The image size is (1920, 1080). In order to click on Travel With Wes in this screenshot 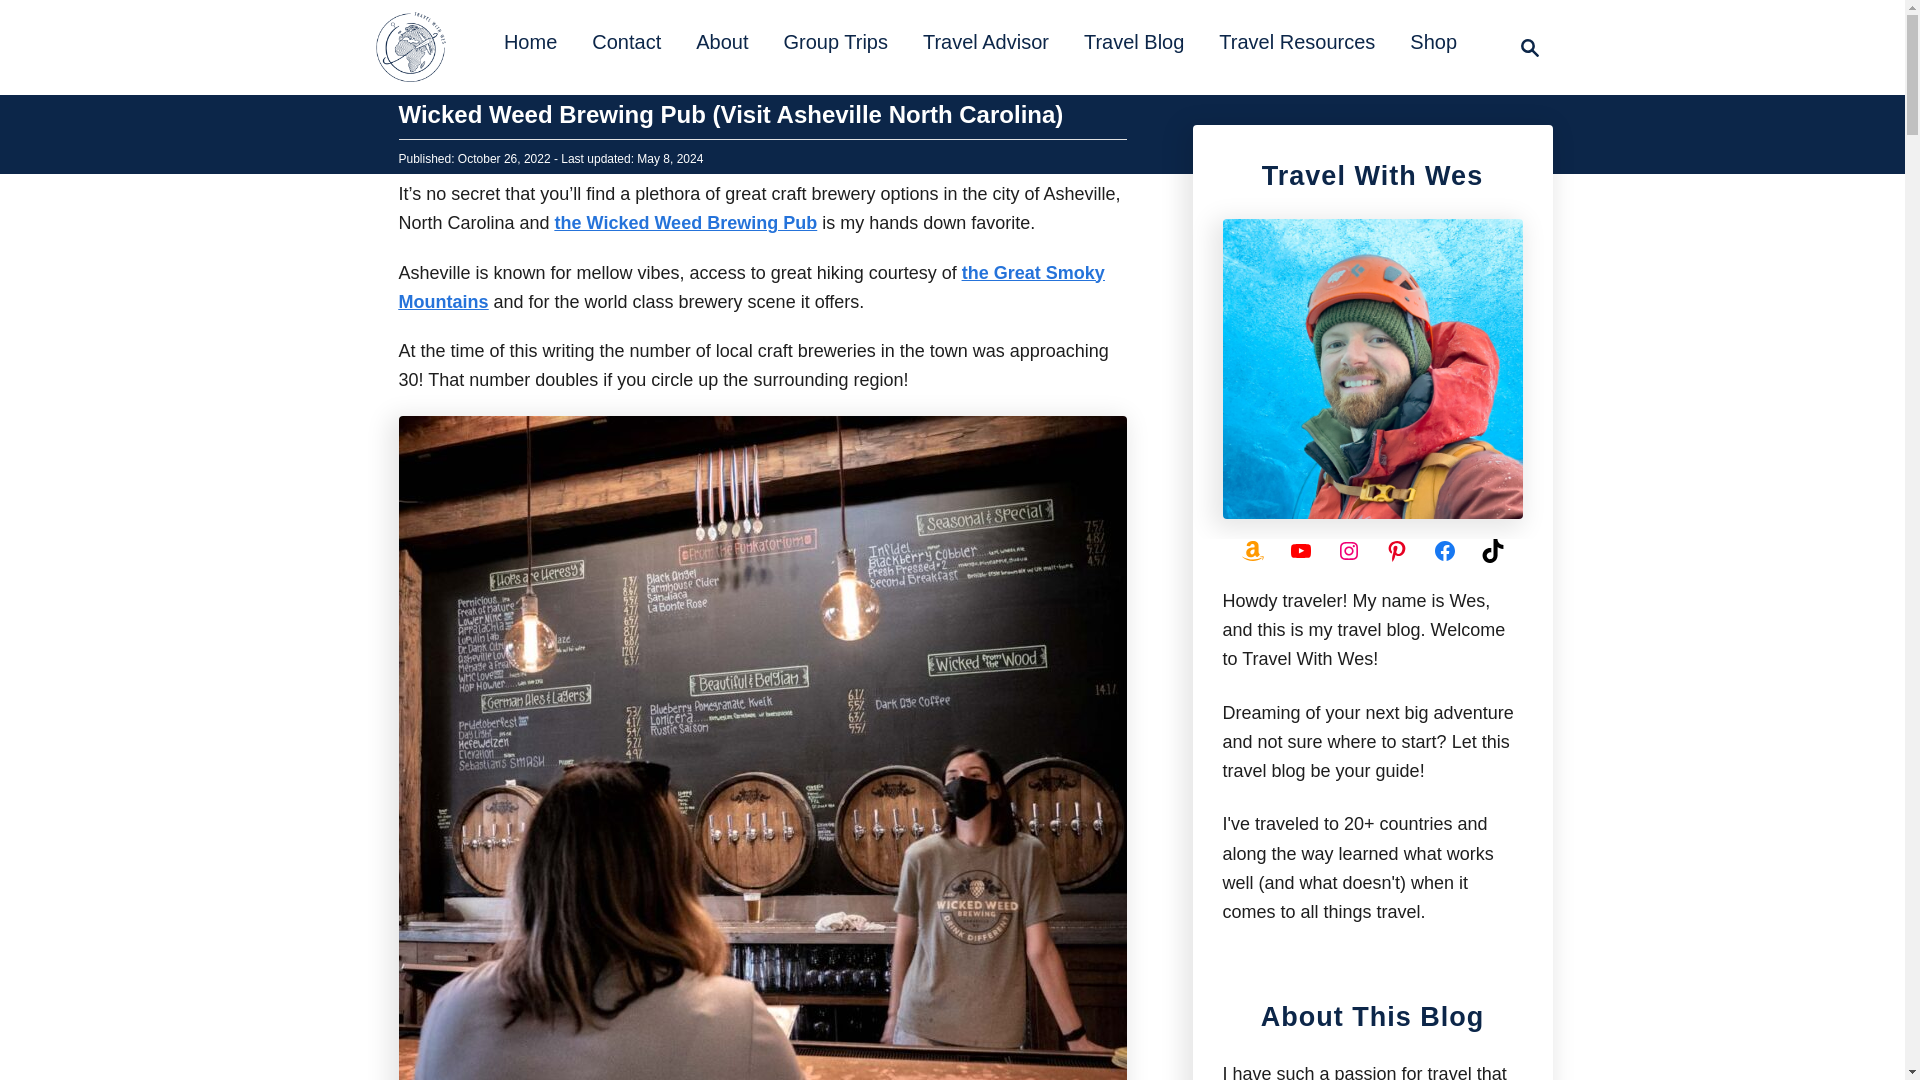, I will do `click(530, 42)`.